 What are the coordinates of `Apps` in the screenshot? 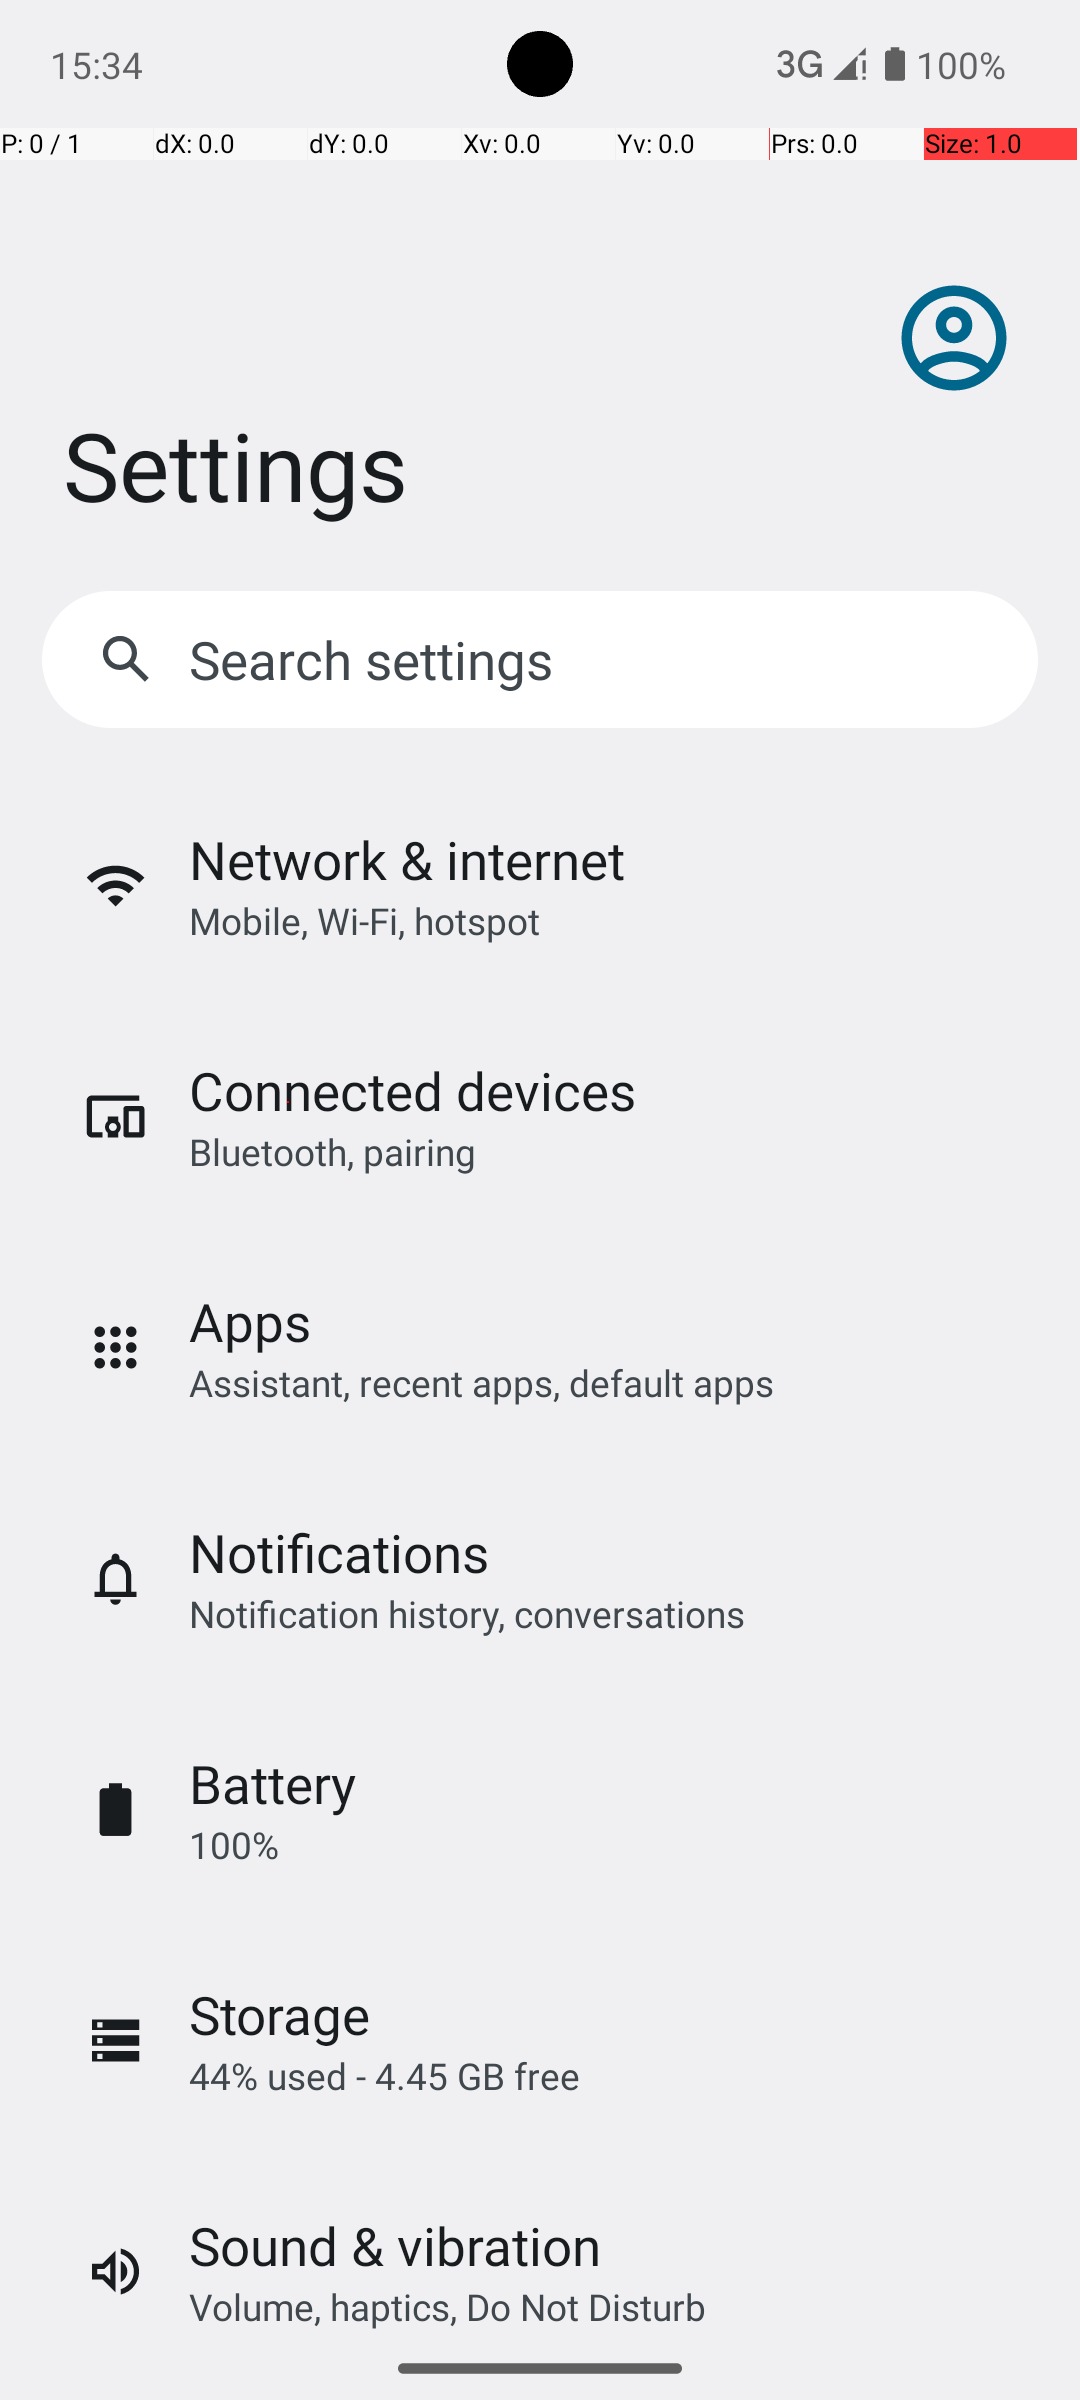 It's located at (250, 1322).